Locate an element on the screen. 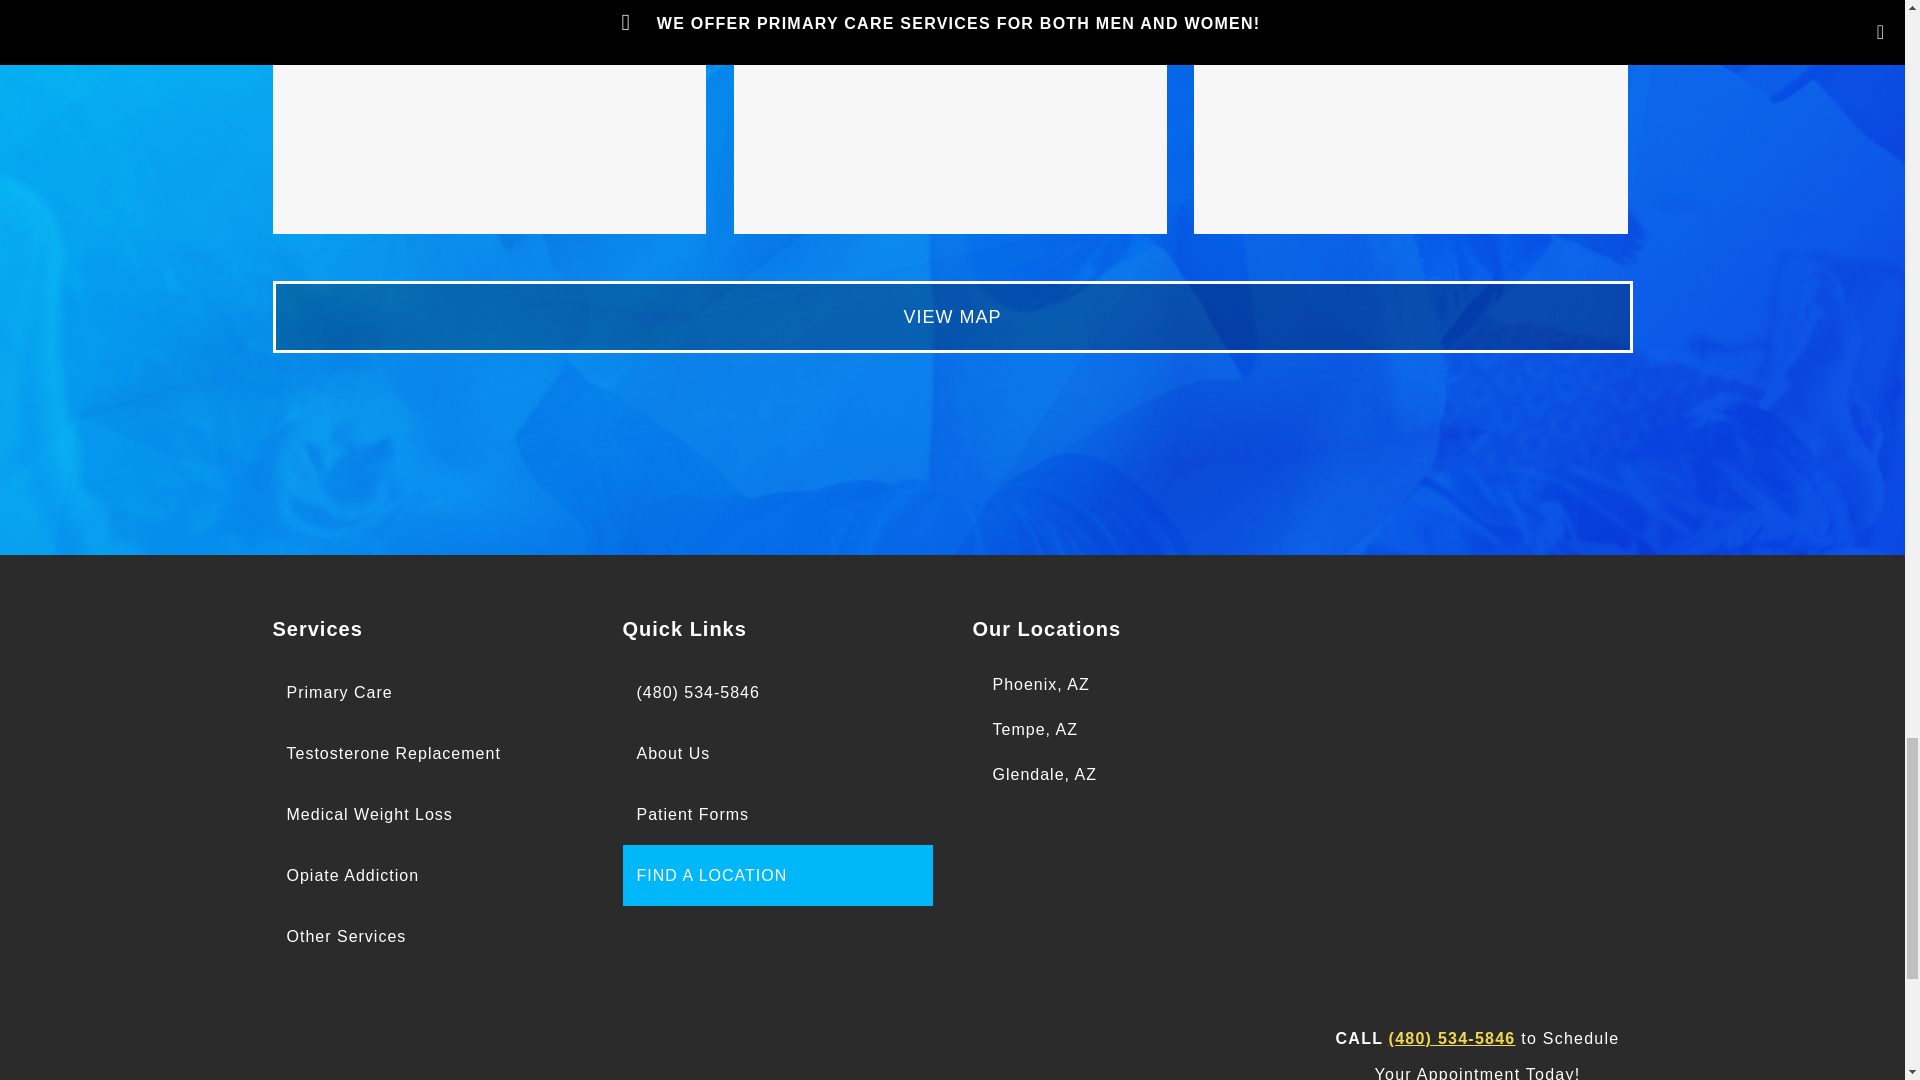 Image resolution: width=1920 pixels, height=1080 pixels. Tempe, AZ is located at coordinates (489, 117).